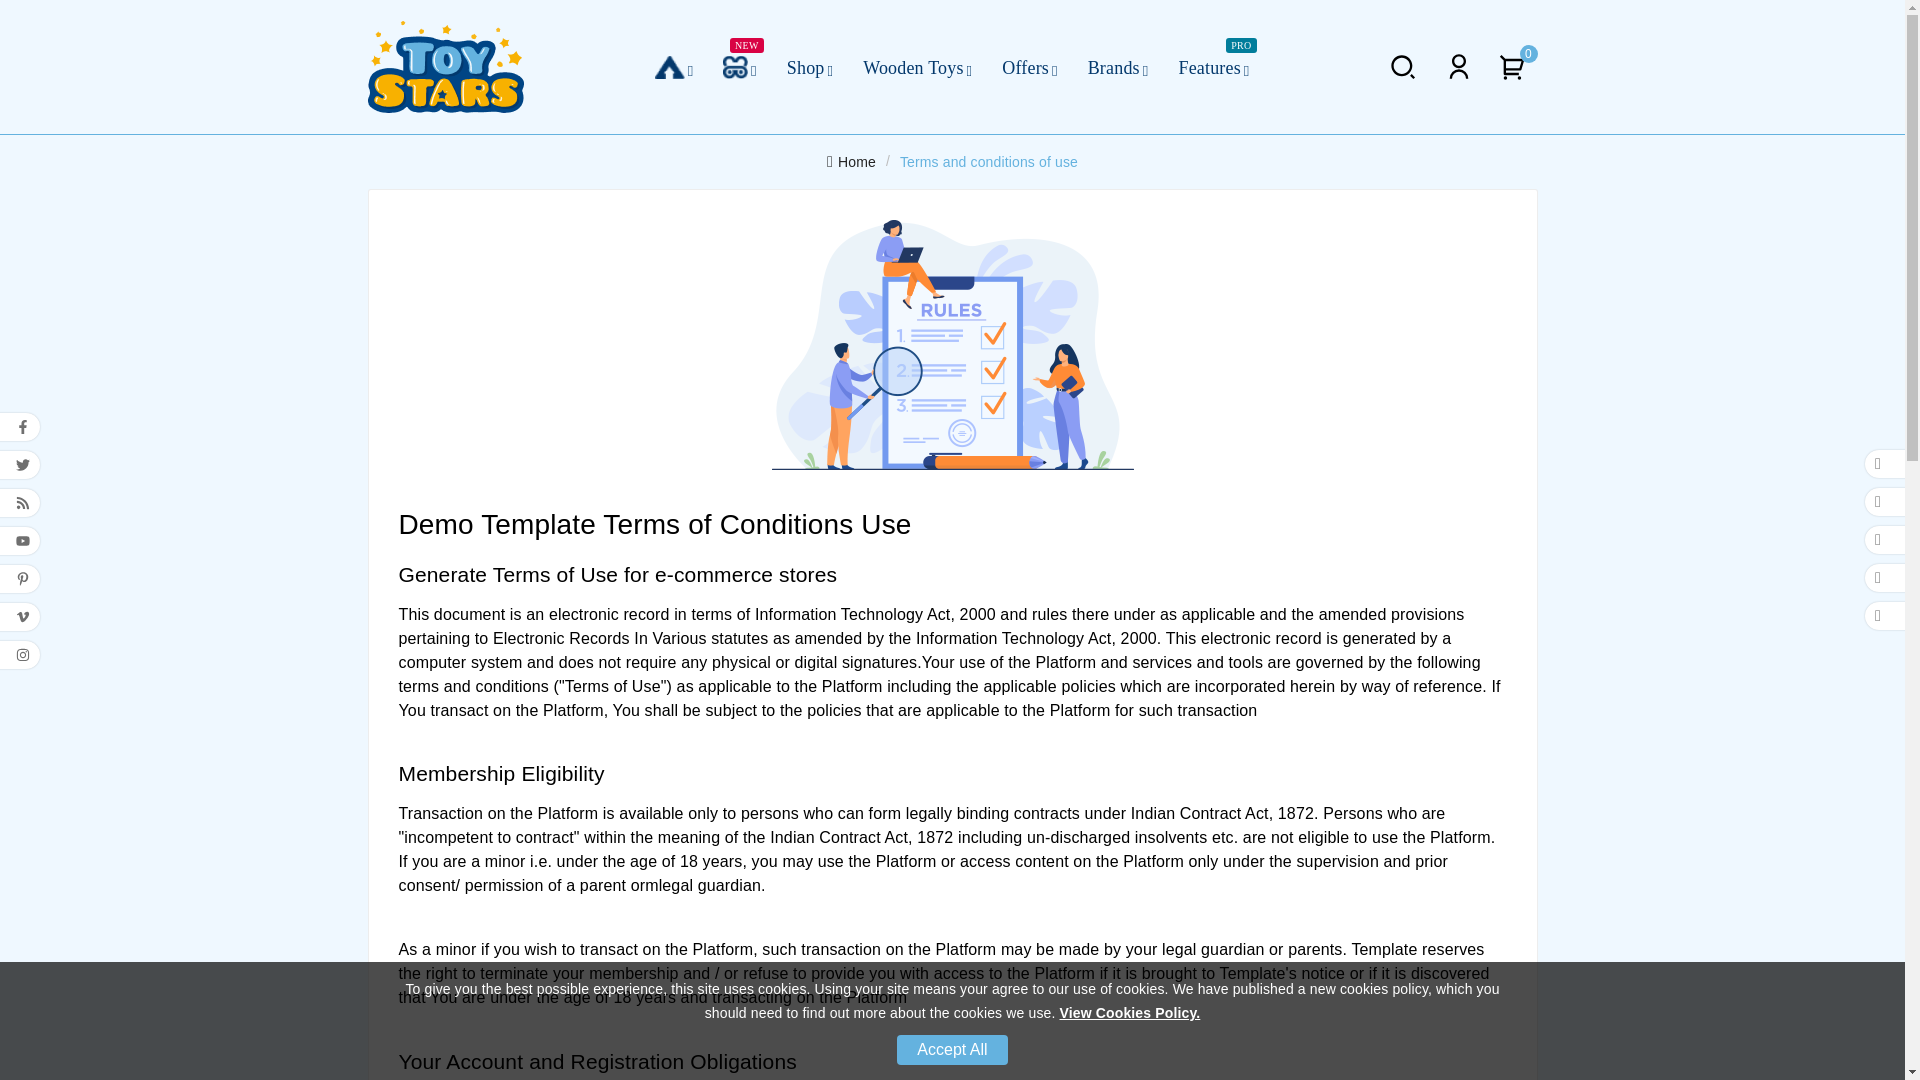 This screenshot has height=1080, width=1920. What do you see at coordinates (988, 160) in the screenshot?
I see `Terms and conditions of use` at bounding box center [988, 160].